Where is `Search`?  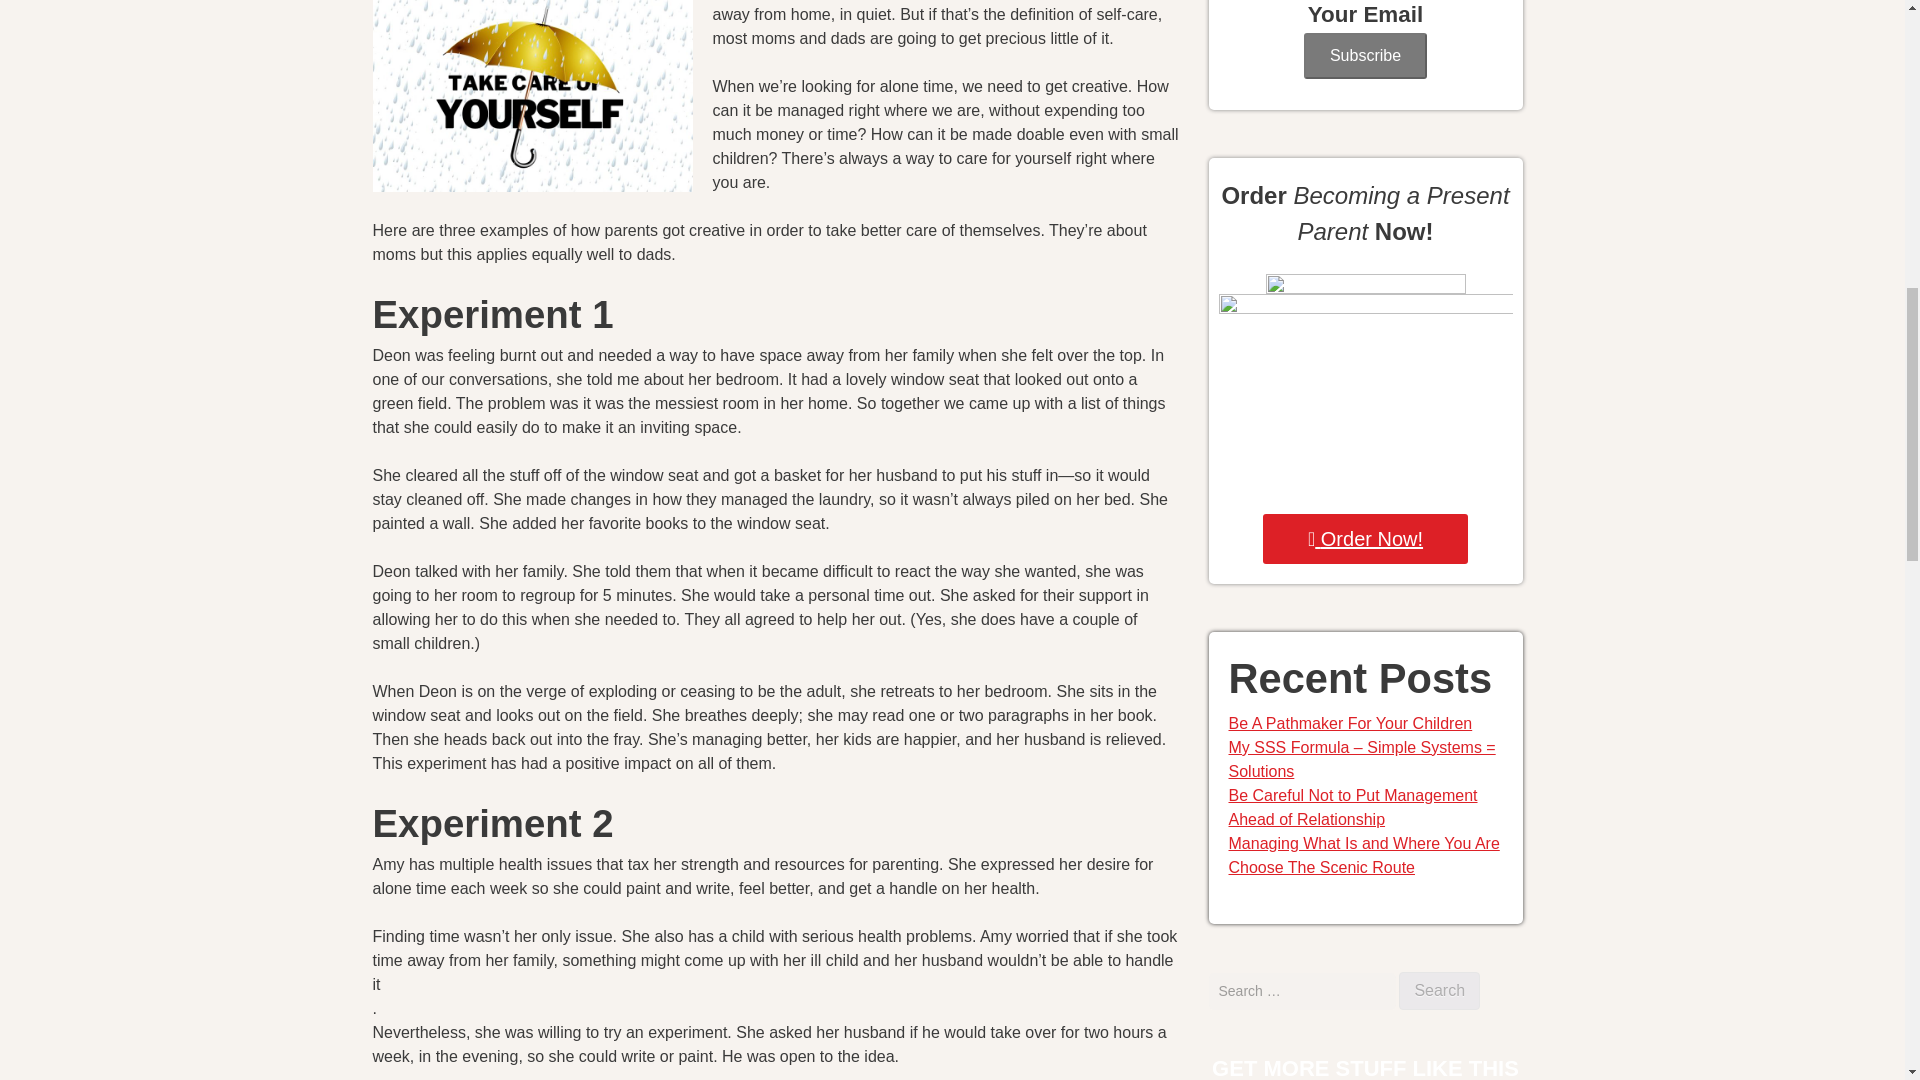 Search is located at coordinates (1440, 990).